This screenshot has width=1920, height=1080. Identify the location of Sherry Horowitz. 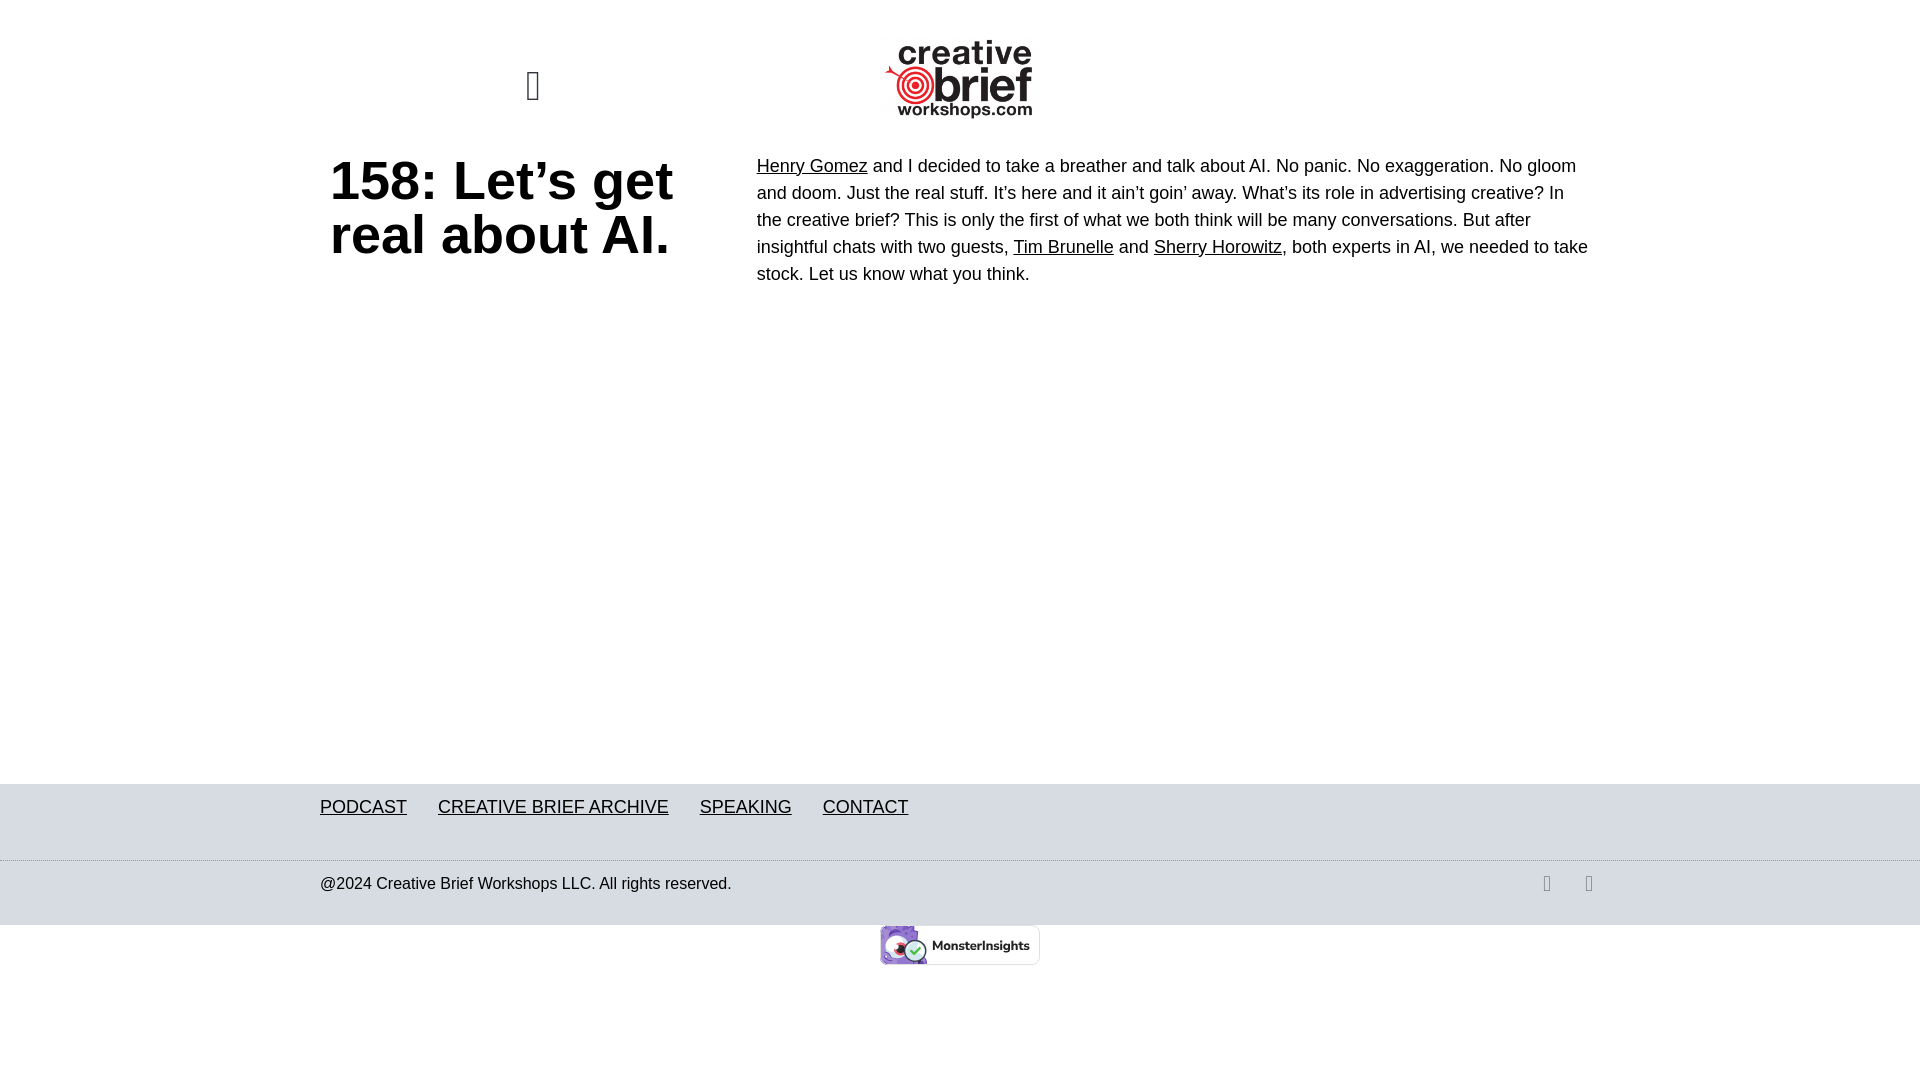
(1218, 246).